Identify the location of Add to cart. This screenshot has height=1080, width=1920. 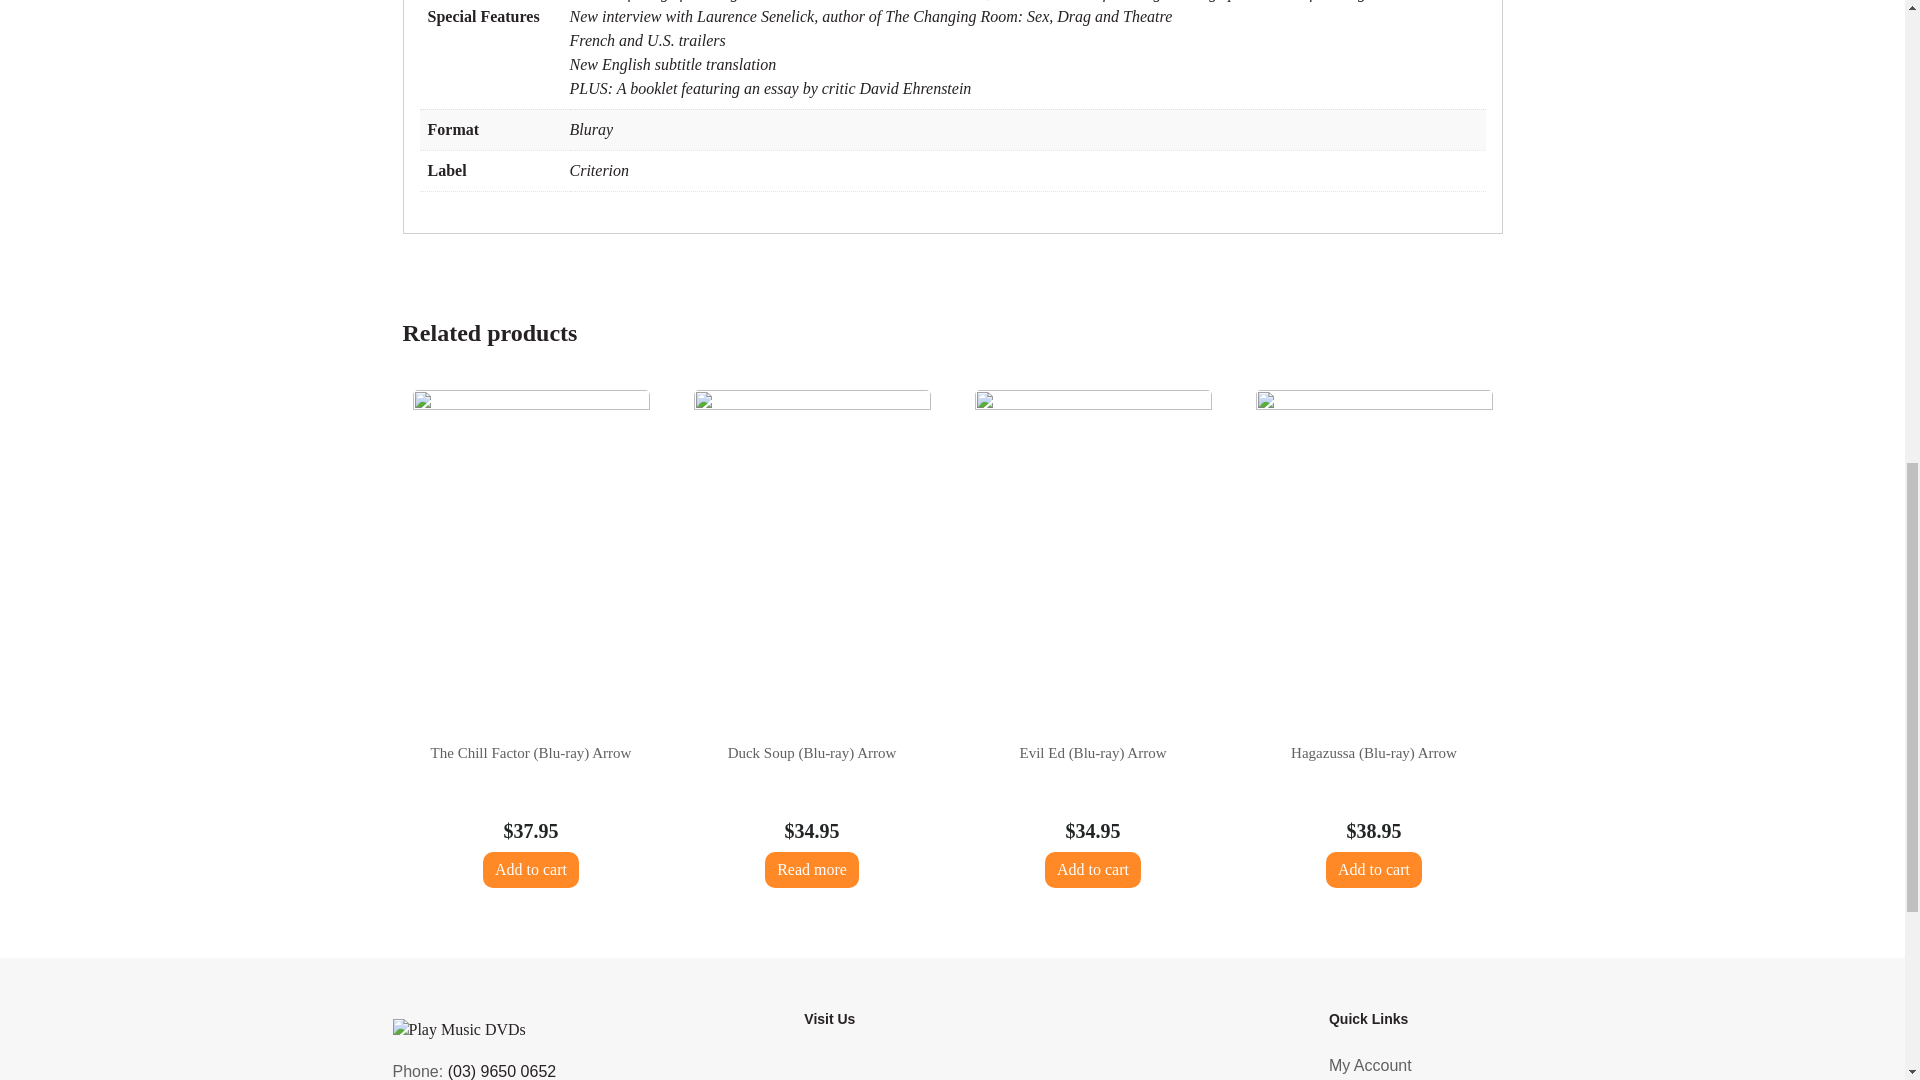
(531, 870).